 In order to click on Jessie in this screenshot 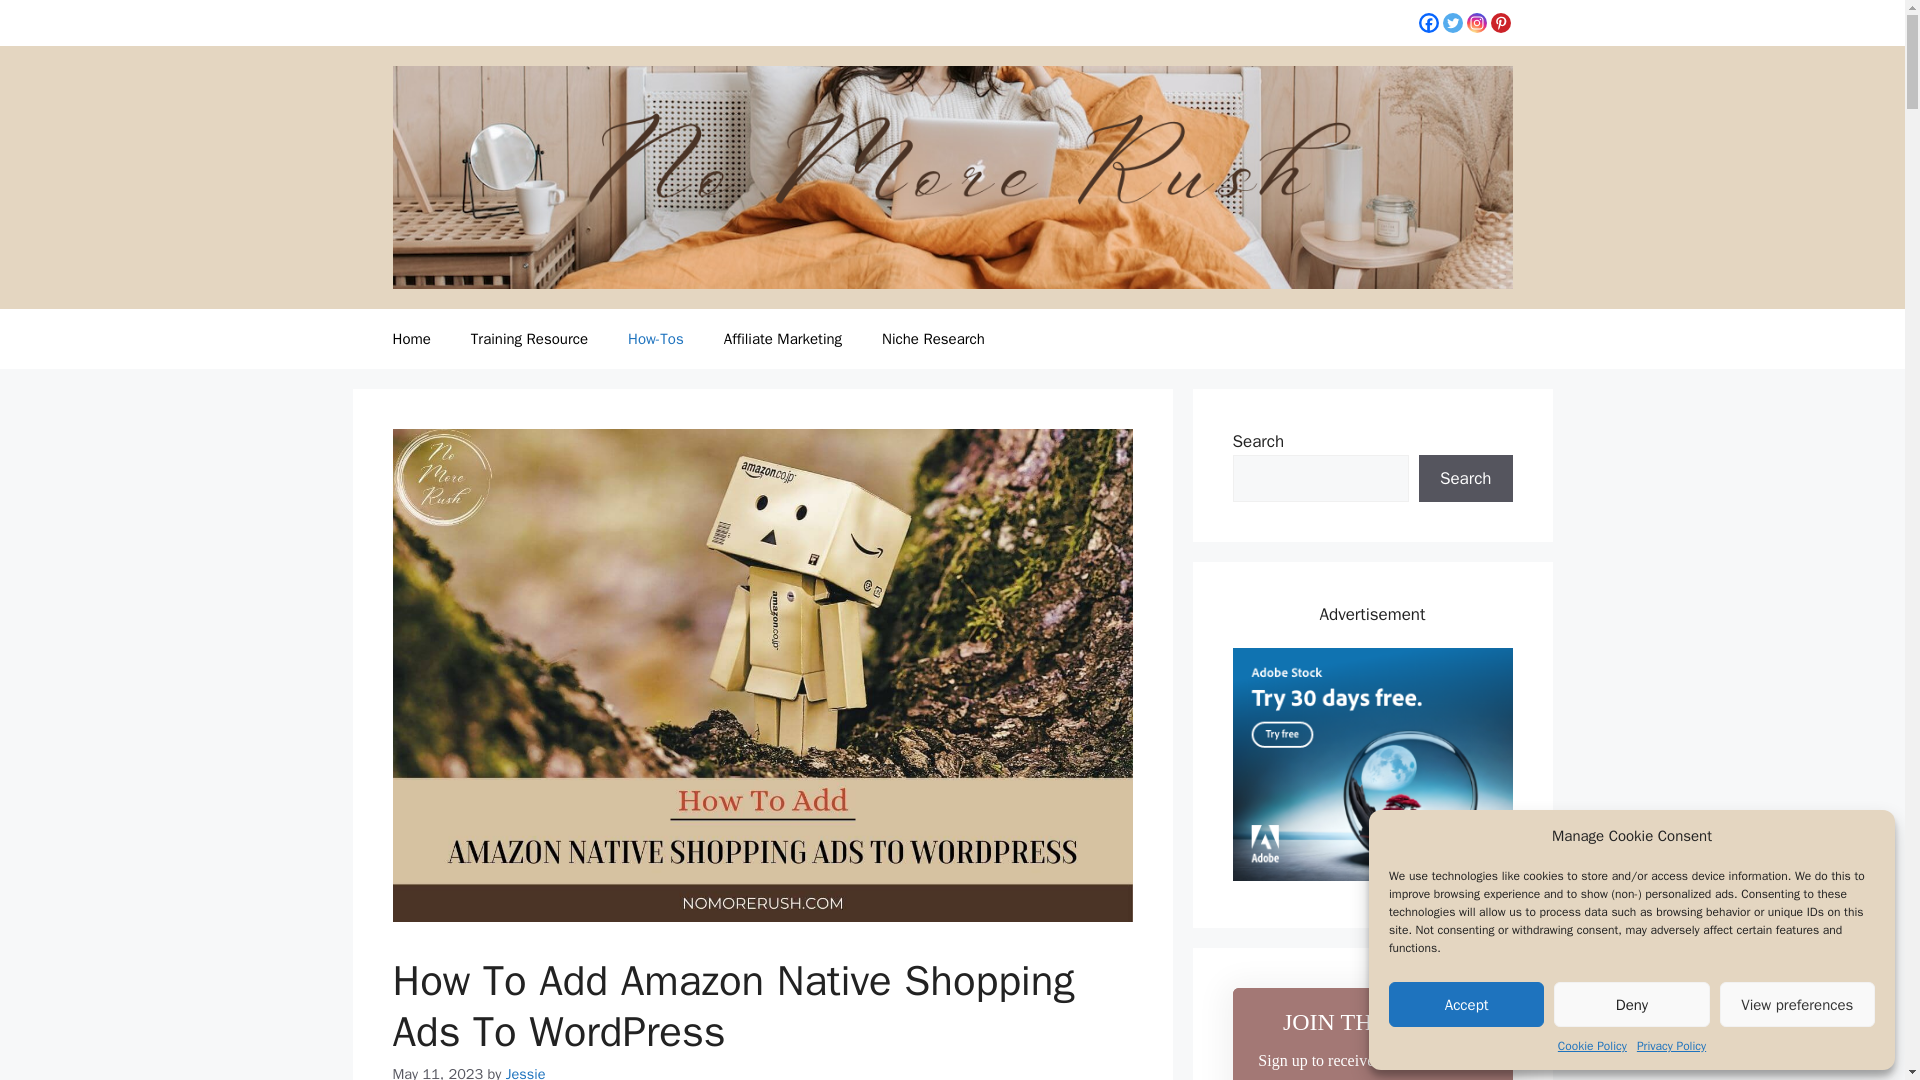, I will do `click(526, 1072)`.